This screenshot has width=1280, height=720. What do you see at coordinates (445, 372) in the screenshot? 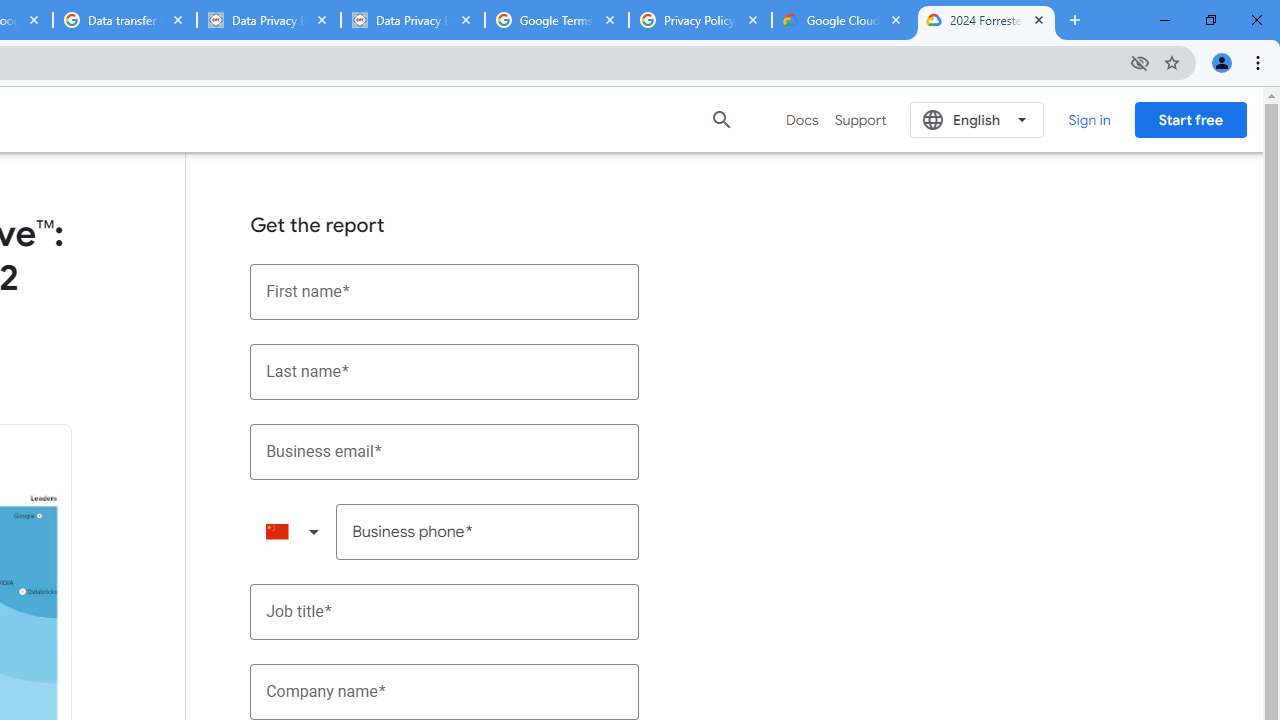
I see `Last name*` at bounding box center [445, 372].